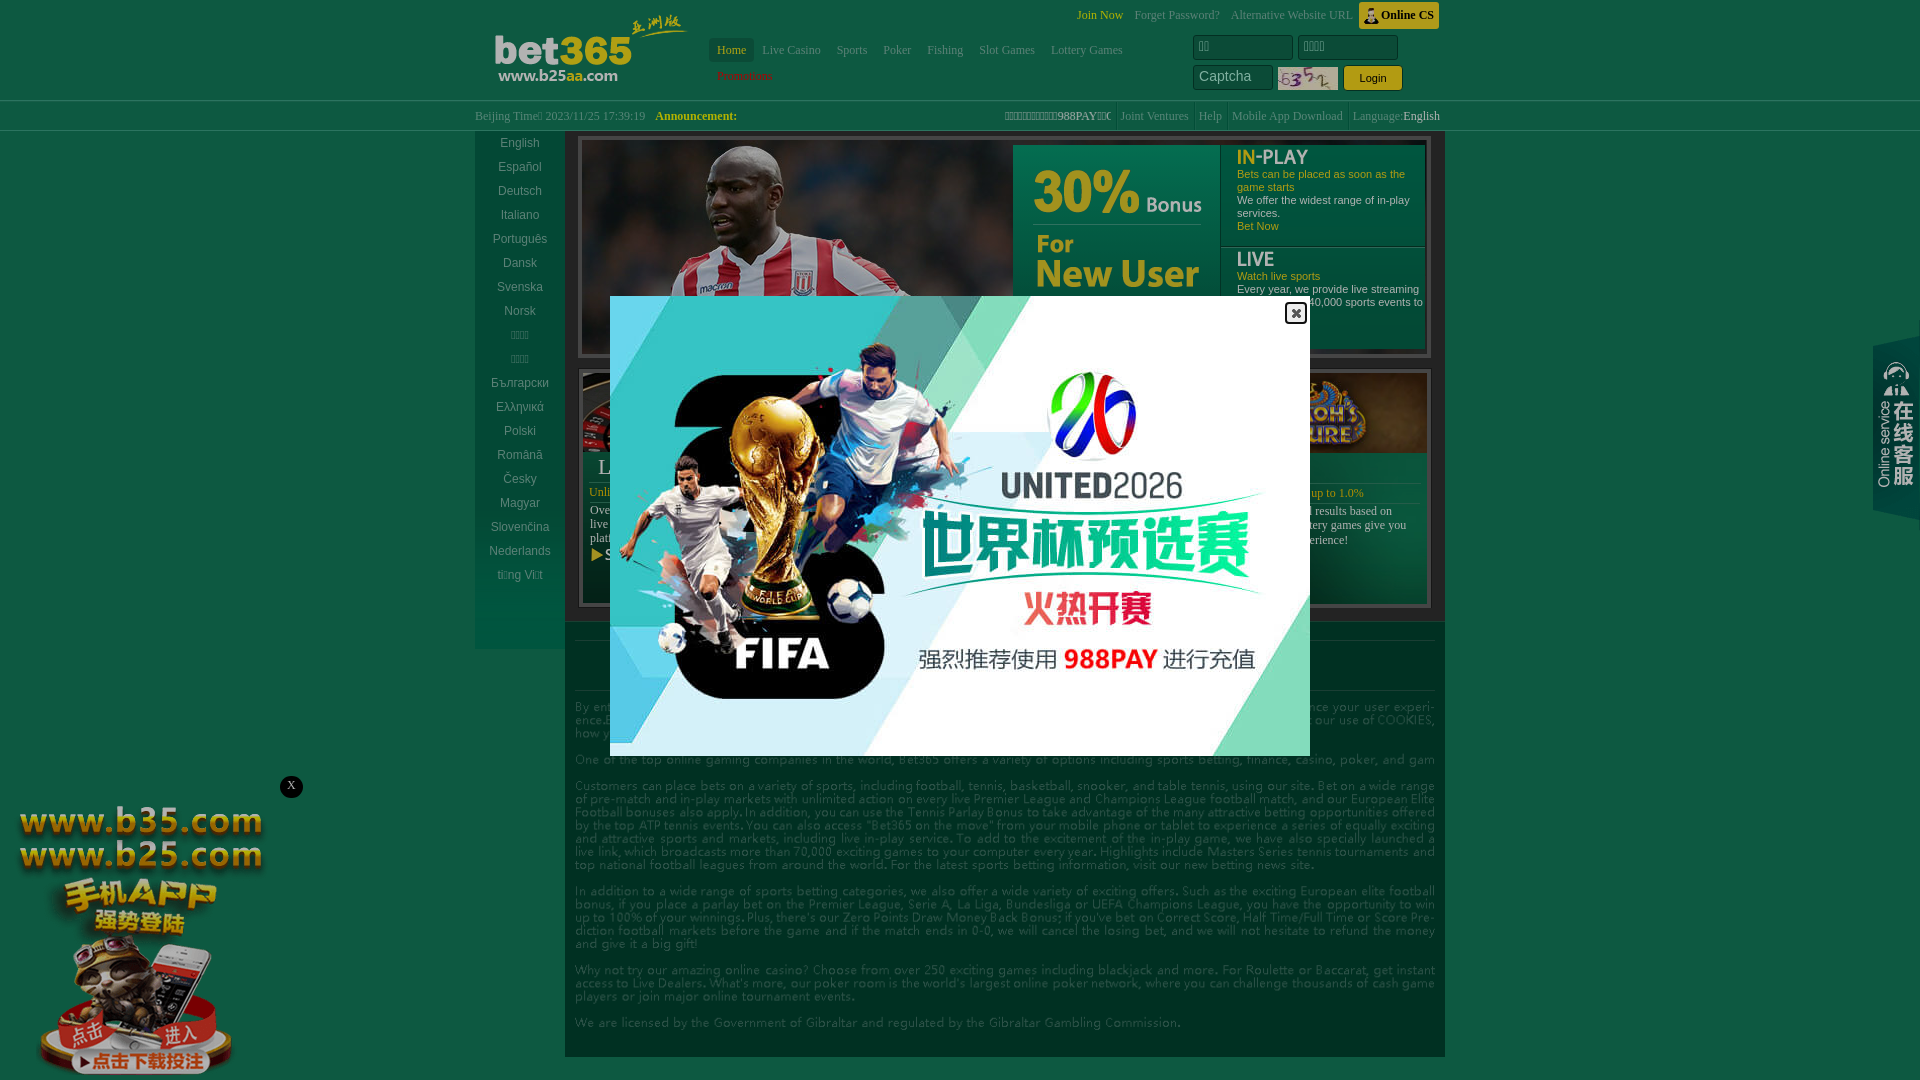  I want to click on Instructions, so click(870, 656).